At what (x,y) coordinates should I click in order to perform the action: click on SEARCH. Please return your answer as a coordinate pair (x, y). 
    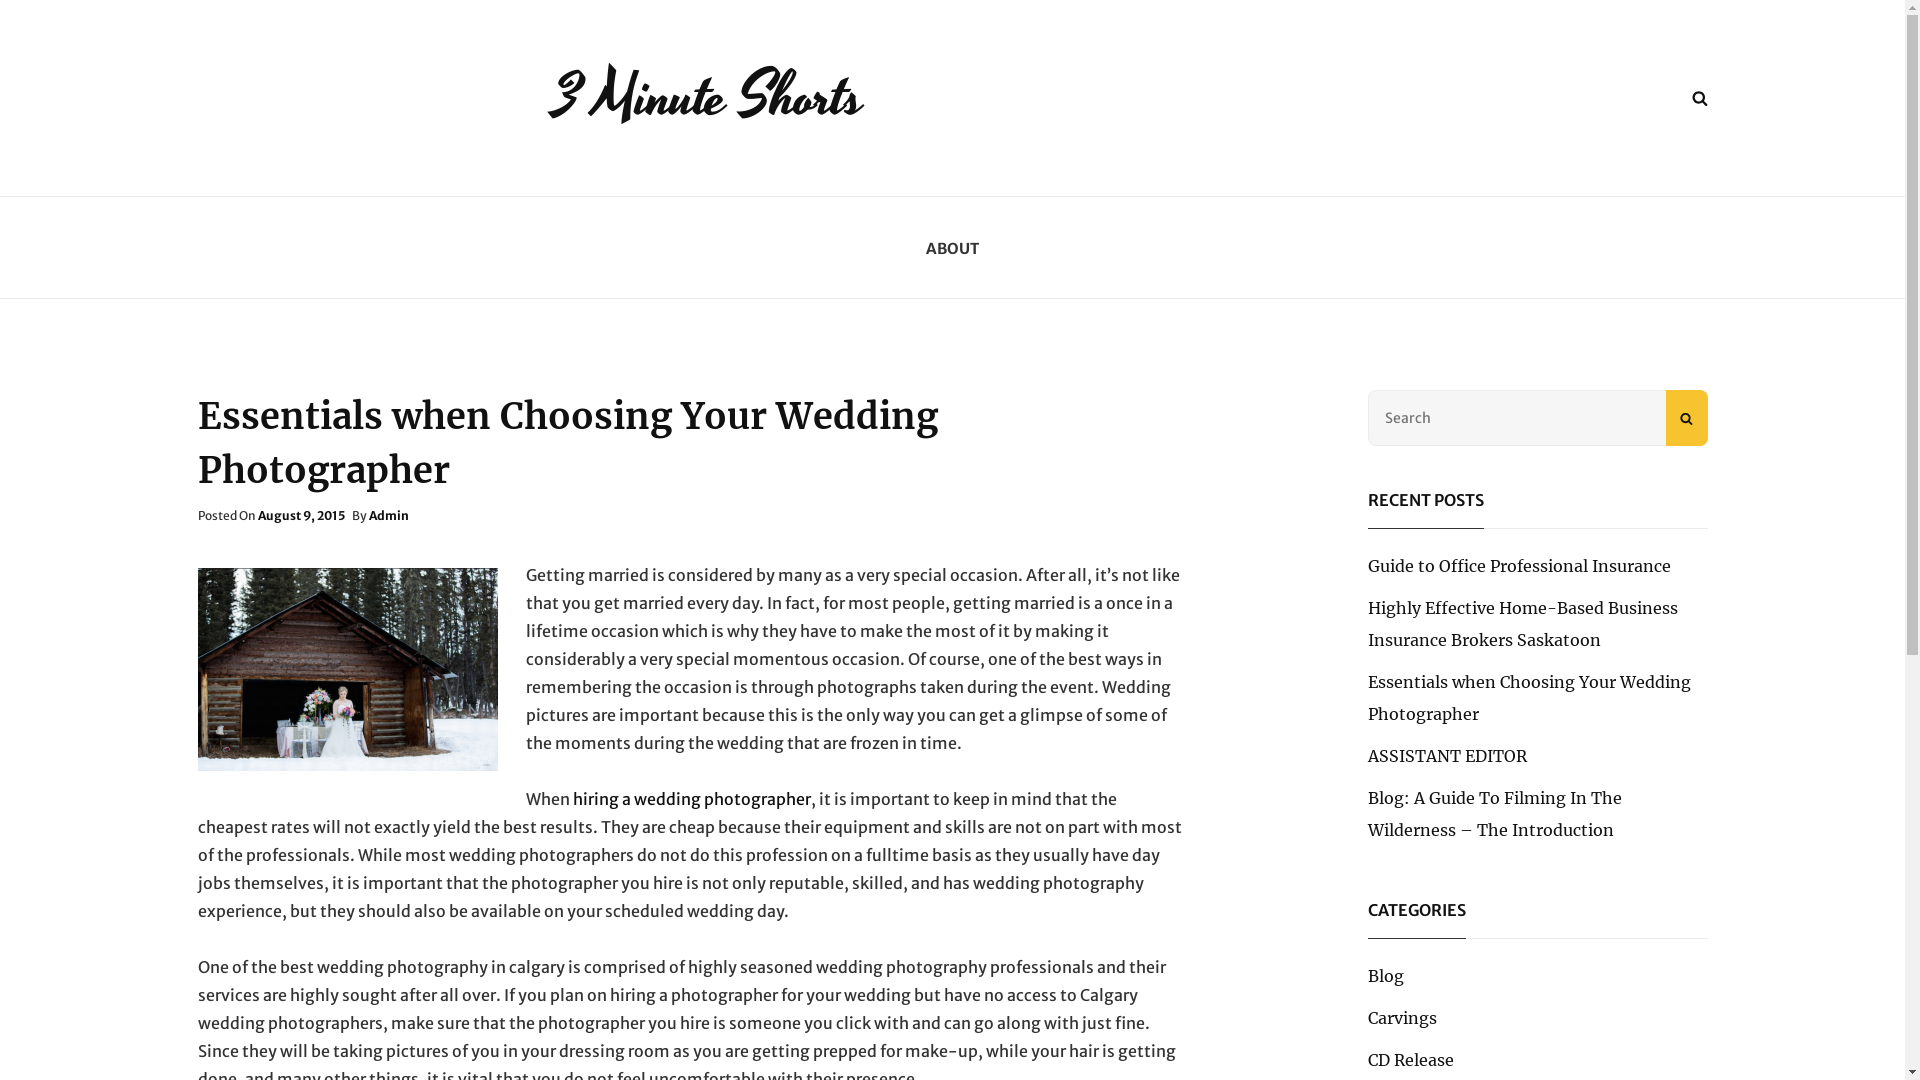
    Looking at the image, I should click on (1699, 98).